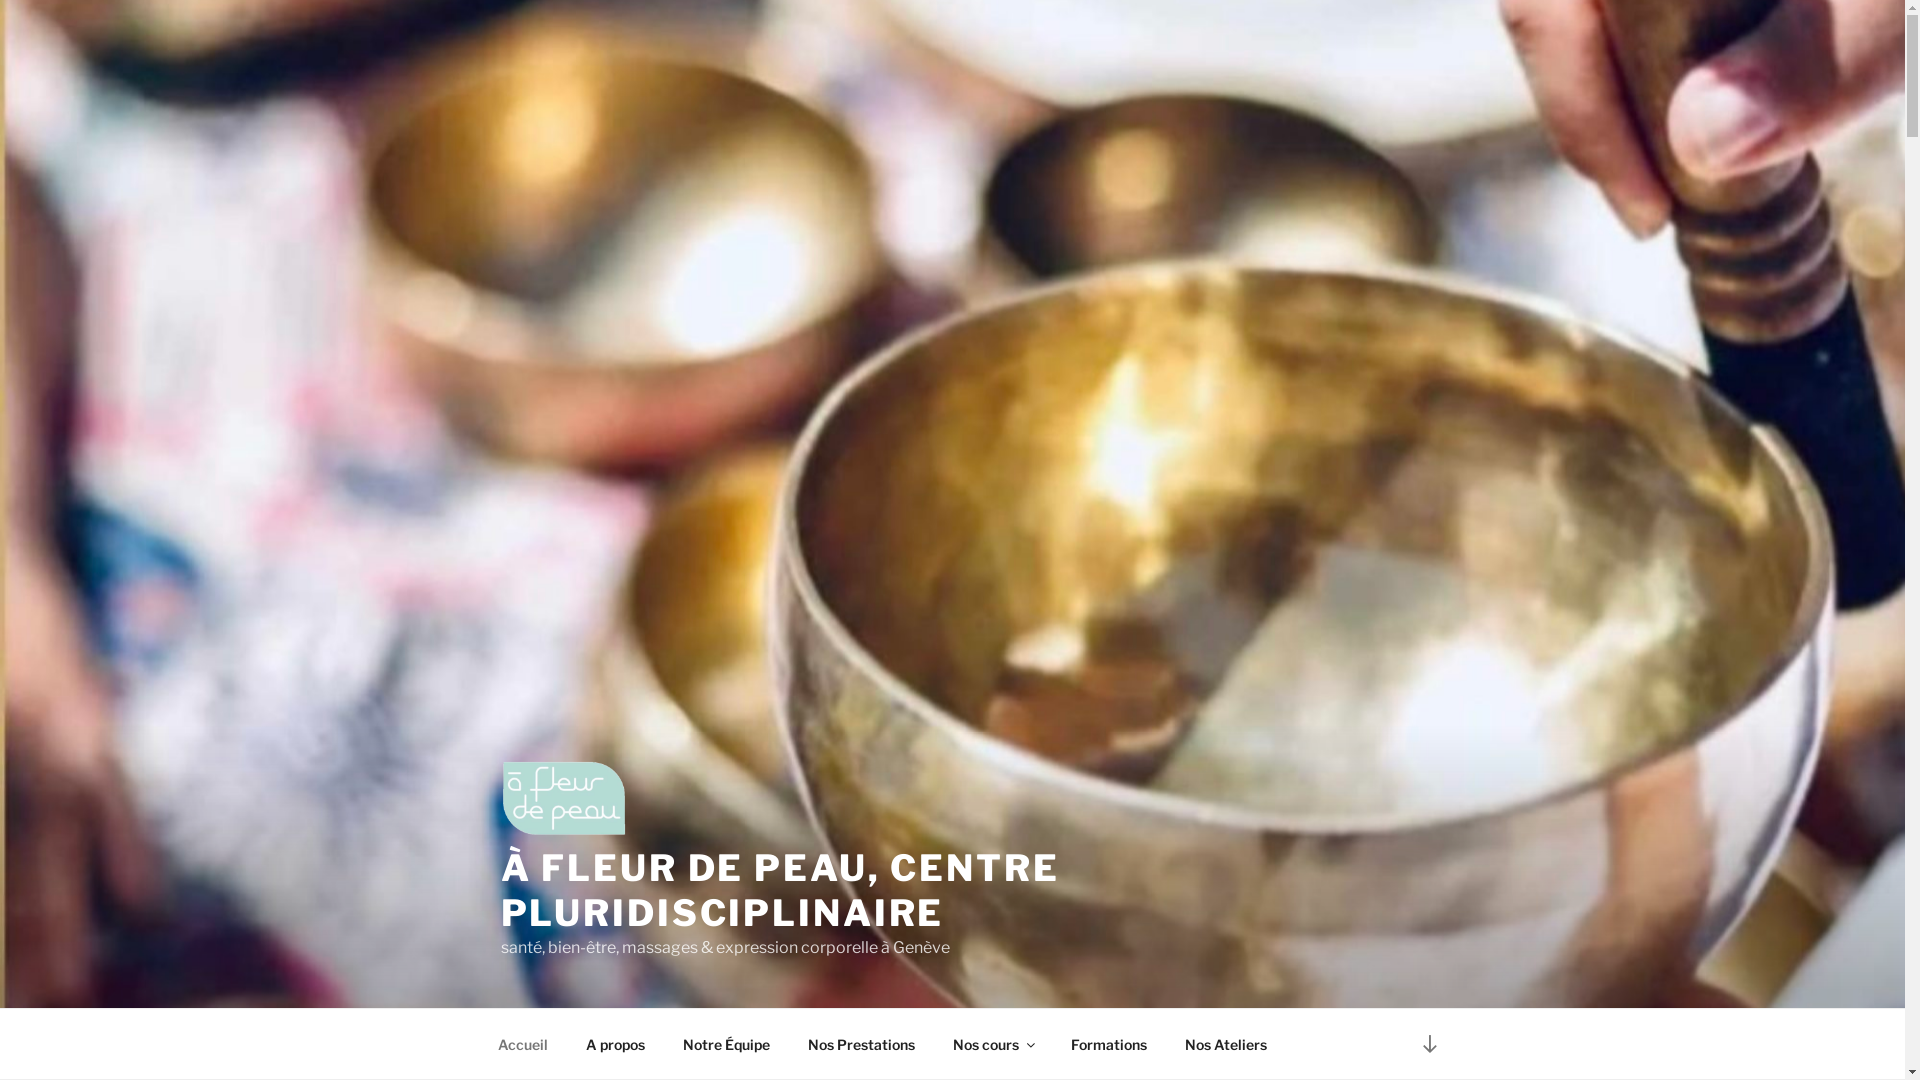 The width and height of the screenshot is (1920, 1080). What do you see at coordinates (1110, 1044) in the screenshot?
I see `Formations` at bounding box center [1110, 1044].